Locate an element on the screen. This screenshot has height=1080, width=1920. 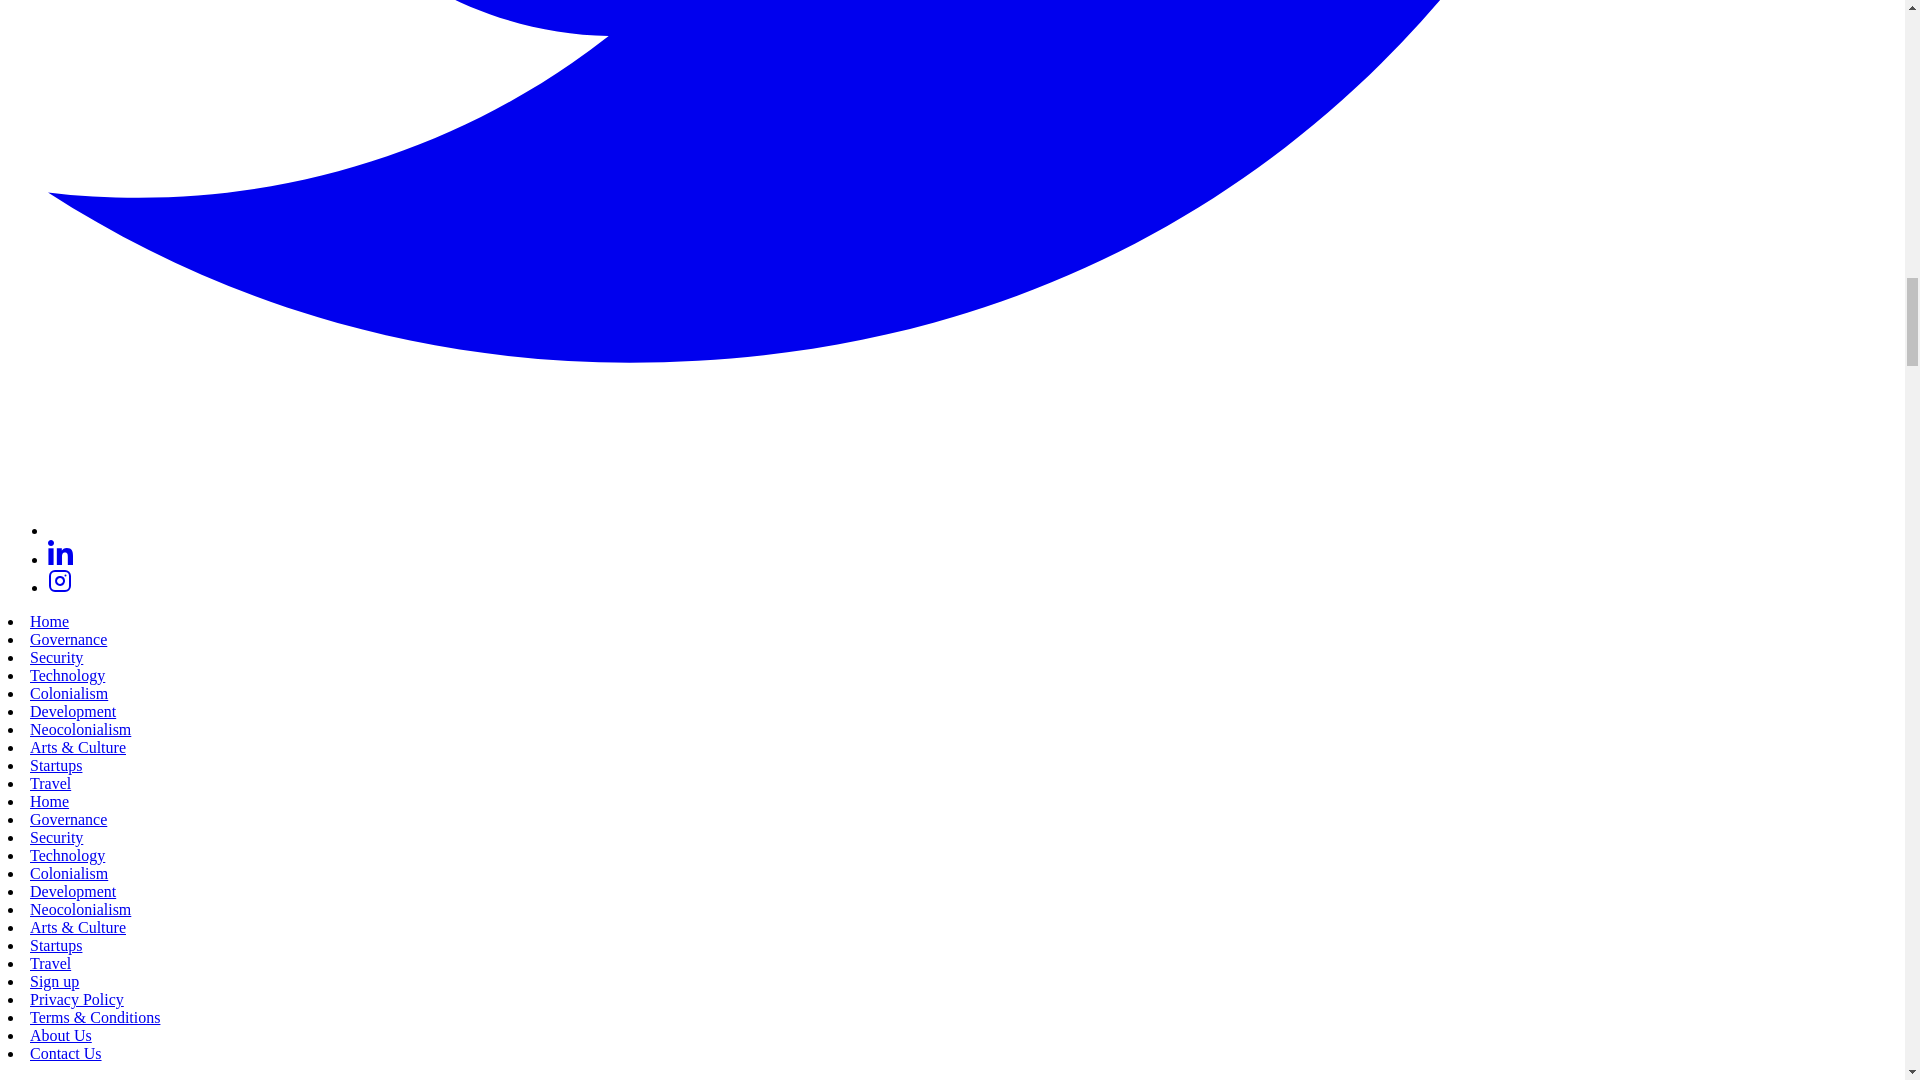
Travel is located at coordinates (50, 783).